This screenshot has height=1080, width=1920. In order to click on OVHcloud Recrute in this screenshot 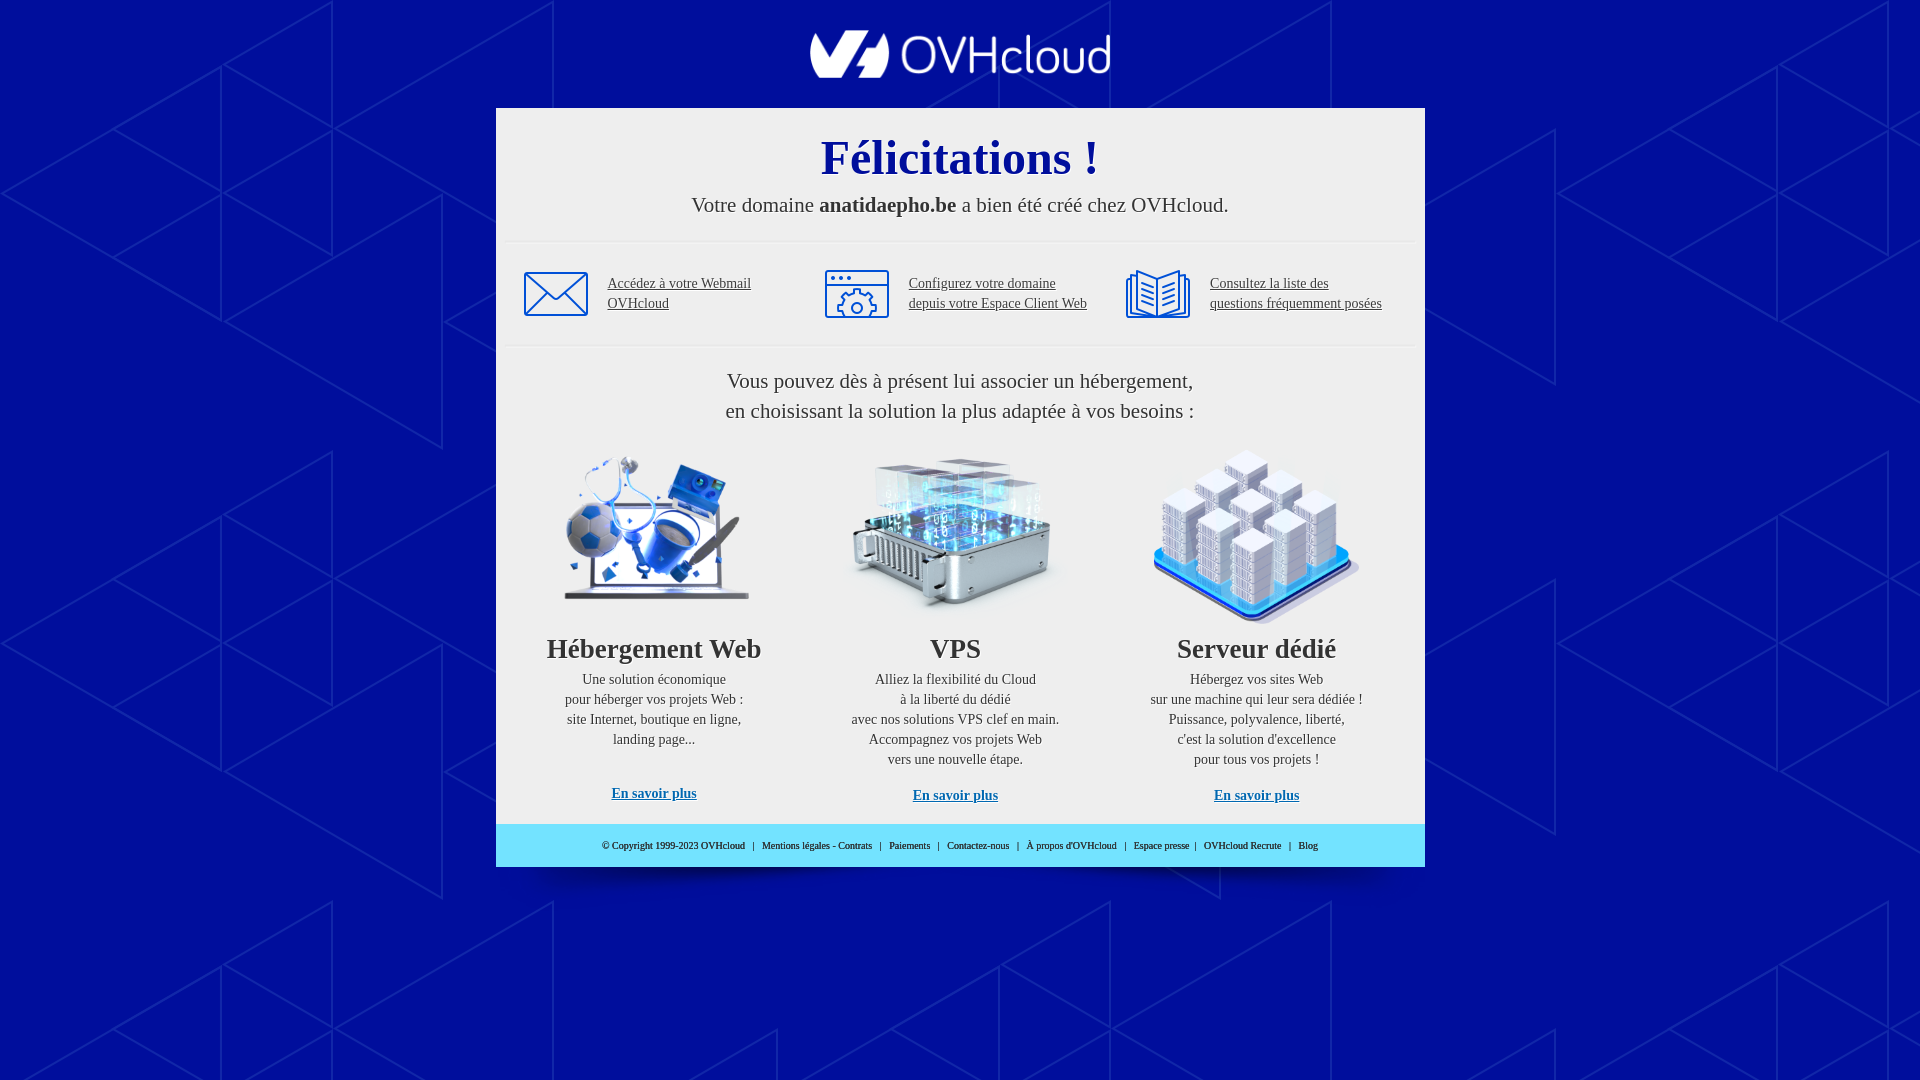, I will do `click(1242, 846)`.